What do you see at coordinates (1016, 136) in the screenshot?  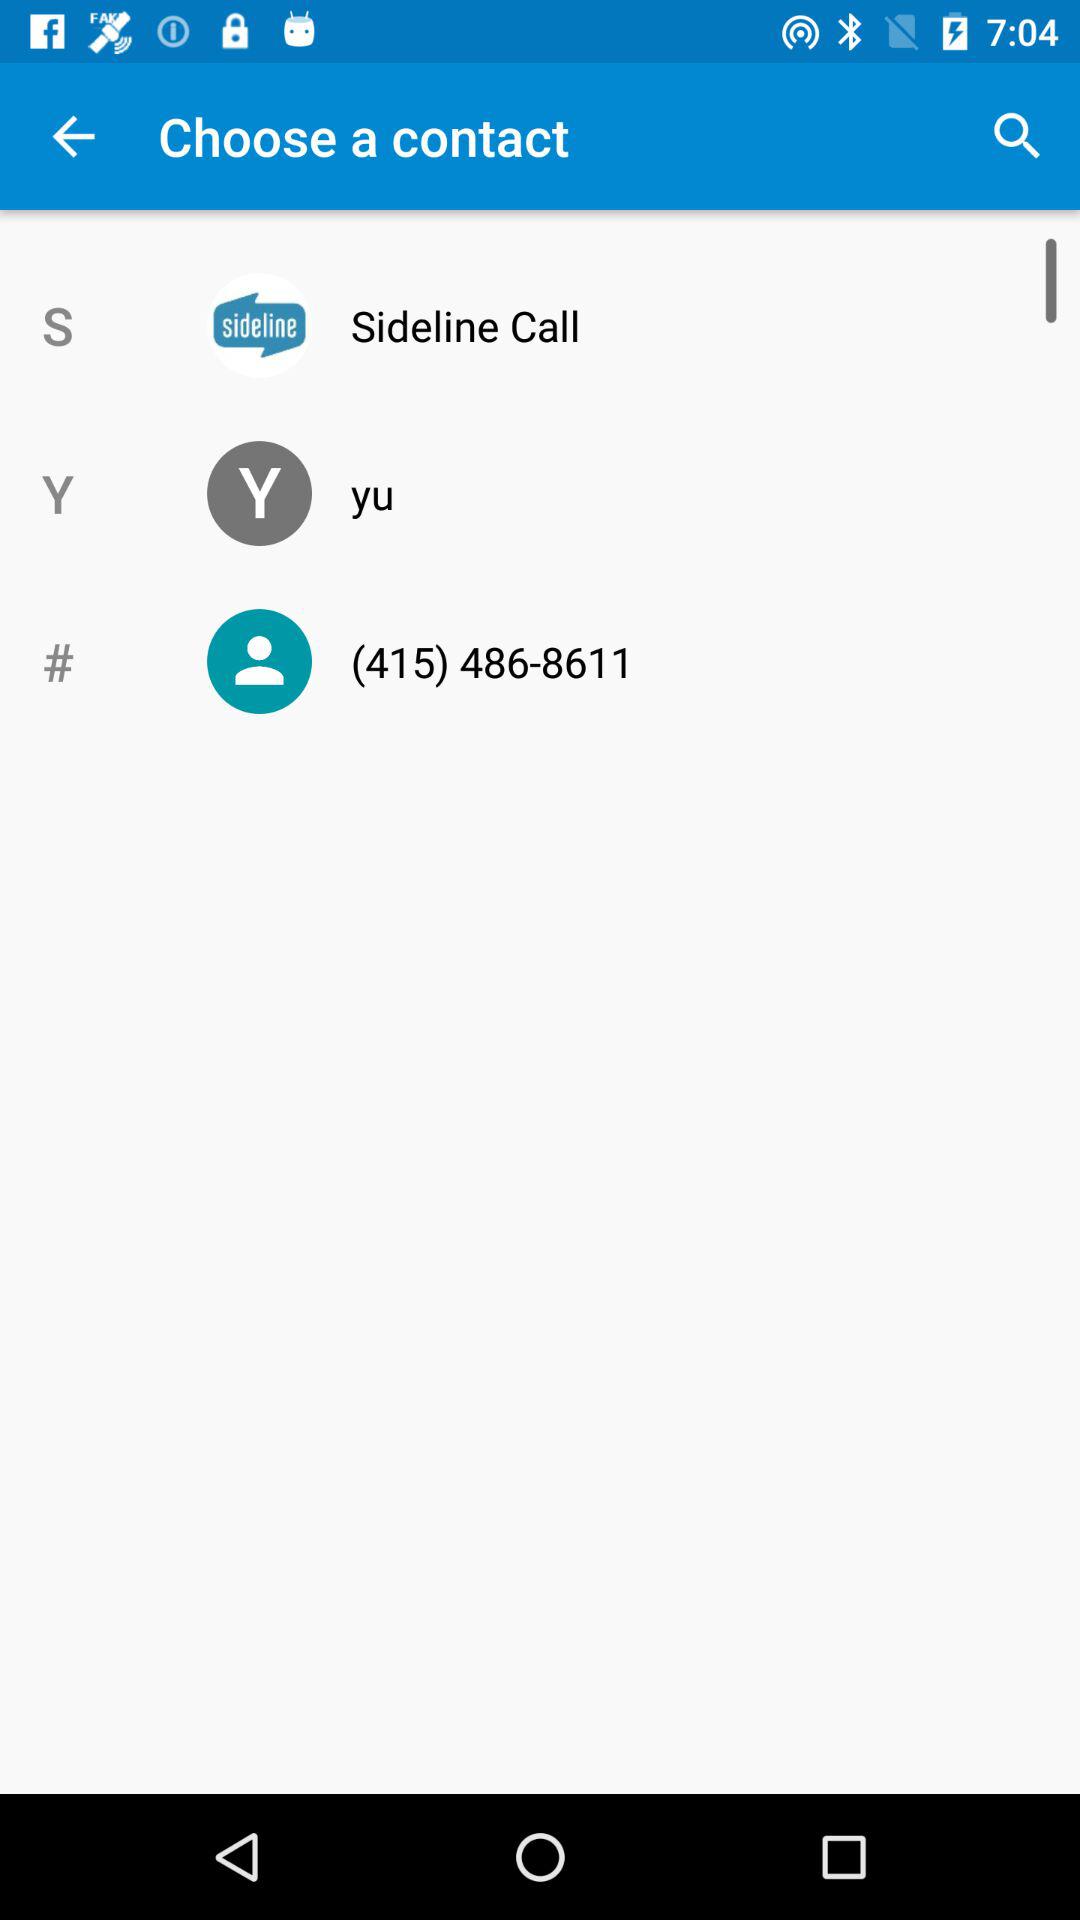 I see `open item next to choose a contact item` at bounding box center [1016, 136].